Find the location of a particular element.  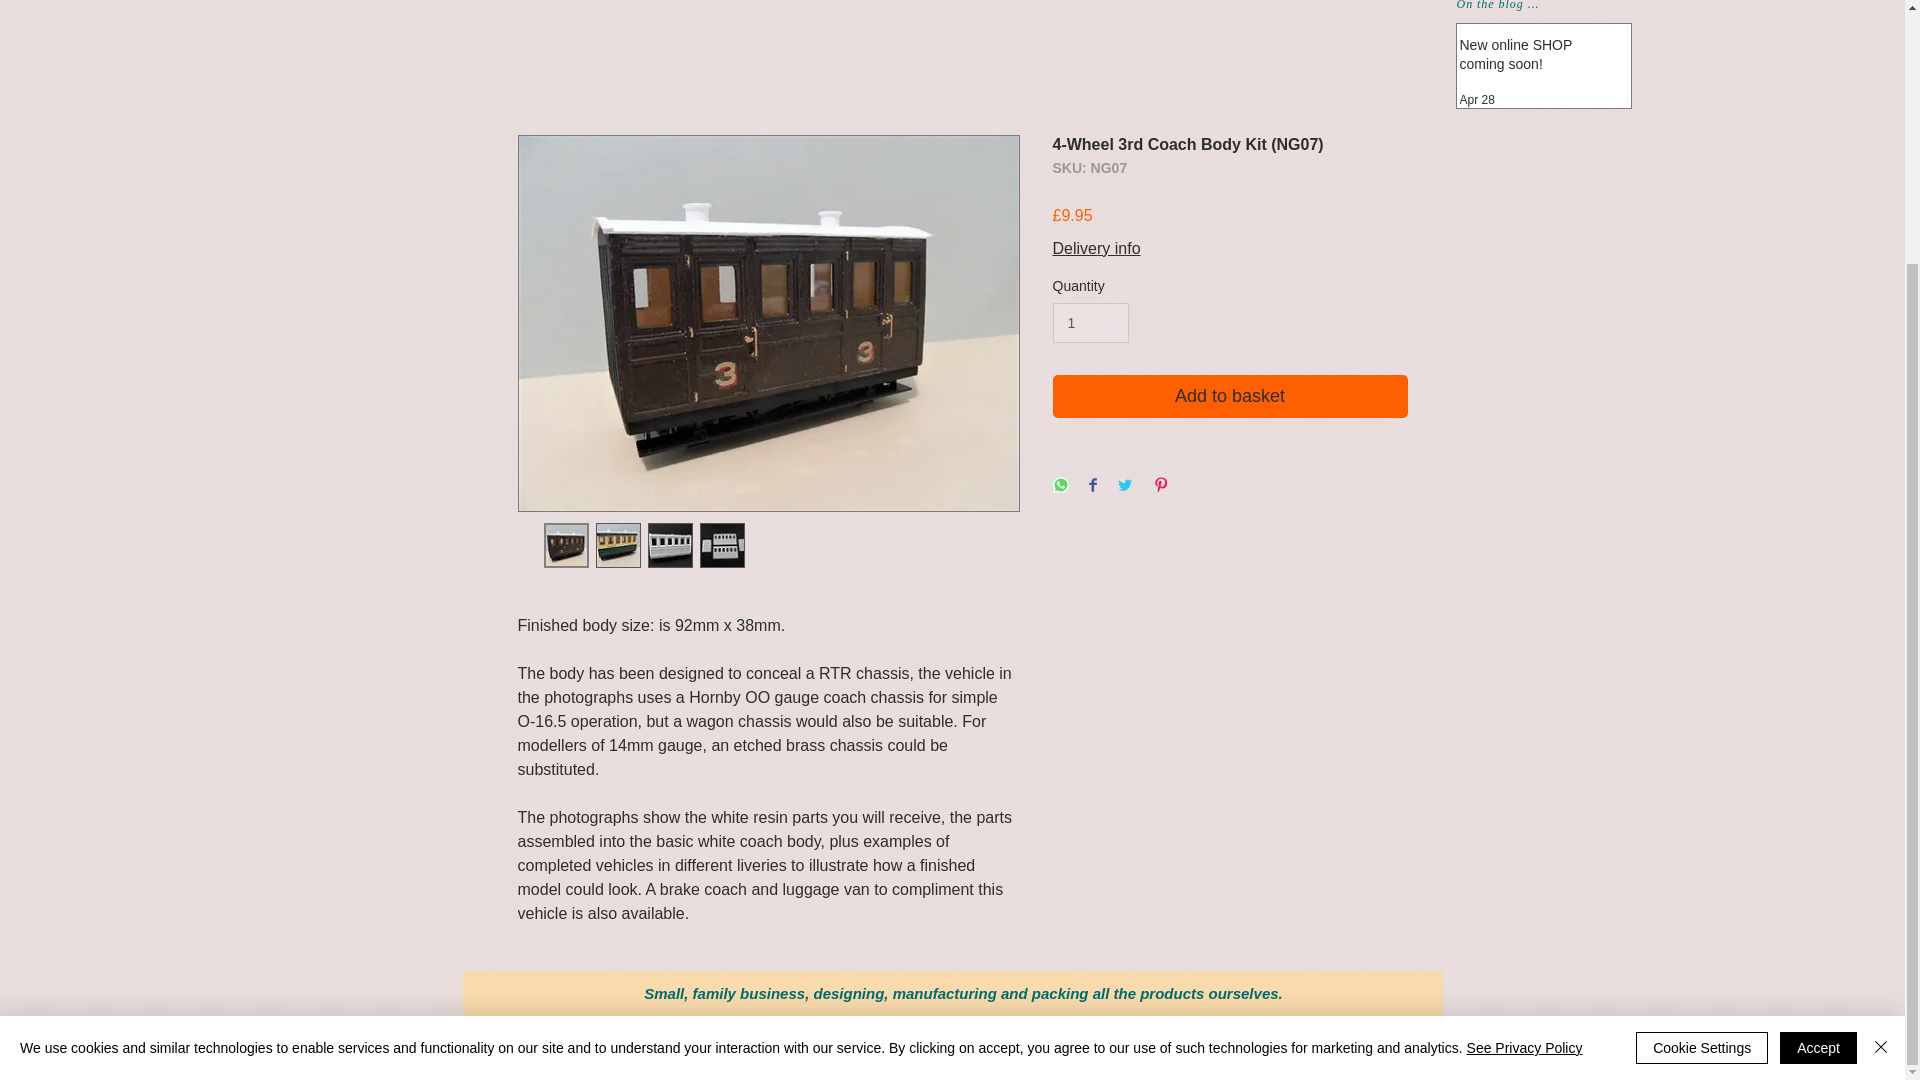

Apr 28 is located at coordinates (1477, 99).